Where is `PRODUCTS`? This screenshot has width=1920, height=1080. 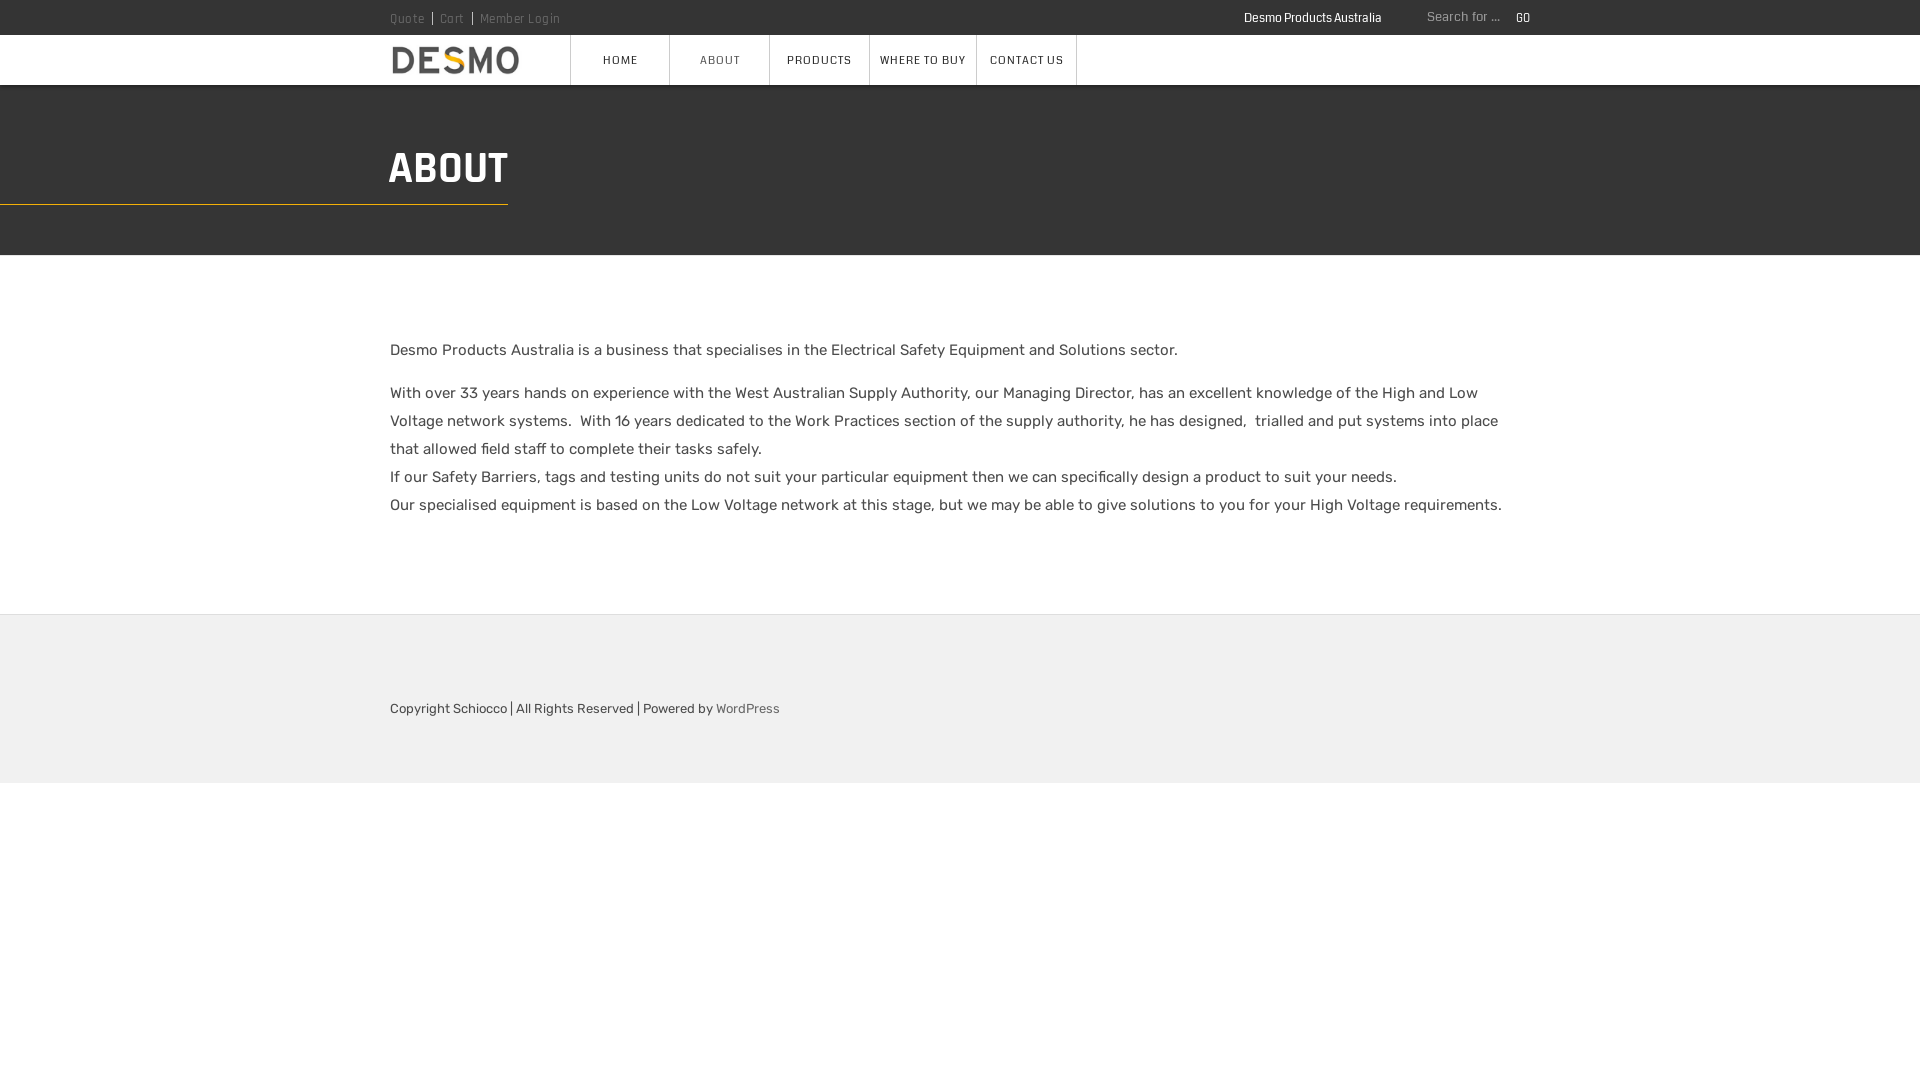 PRODUCTS is located at coordinates (820, 60).